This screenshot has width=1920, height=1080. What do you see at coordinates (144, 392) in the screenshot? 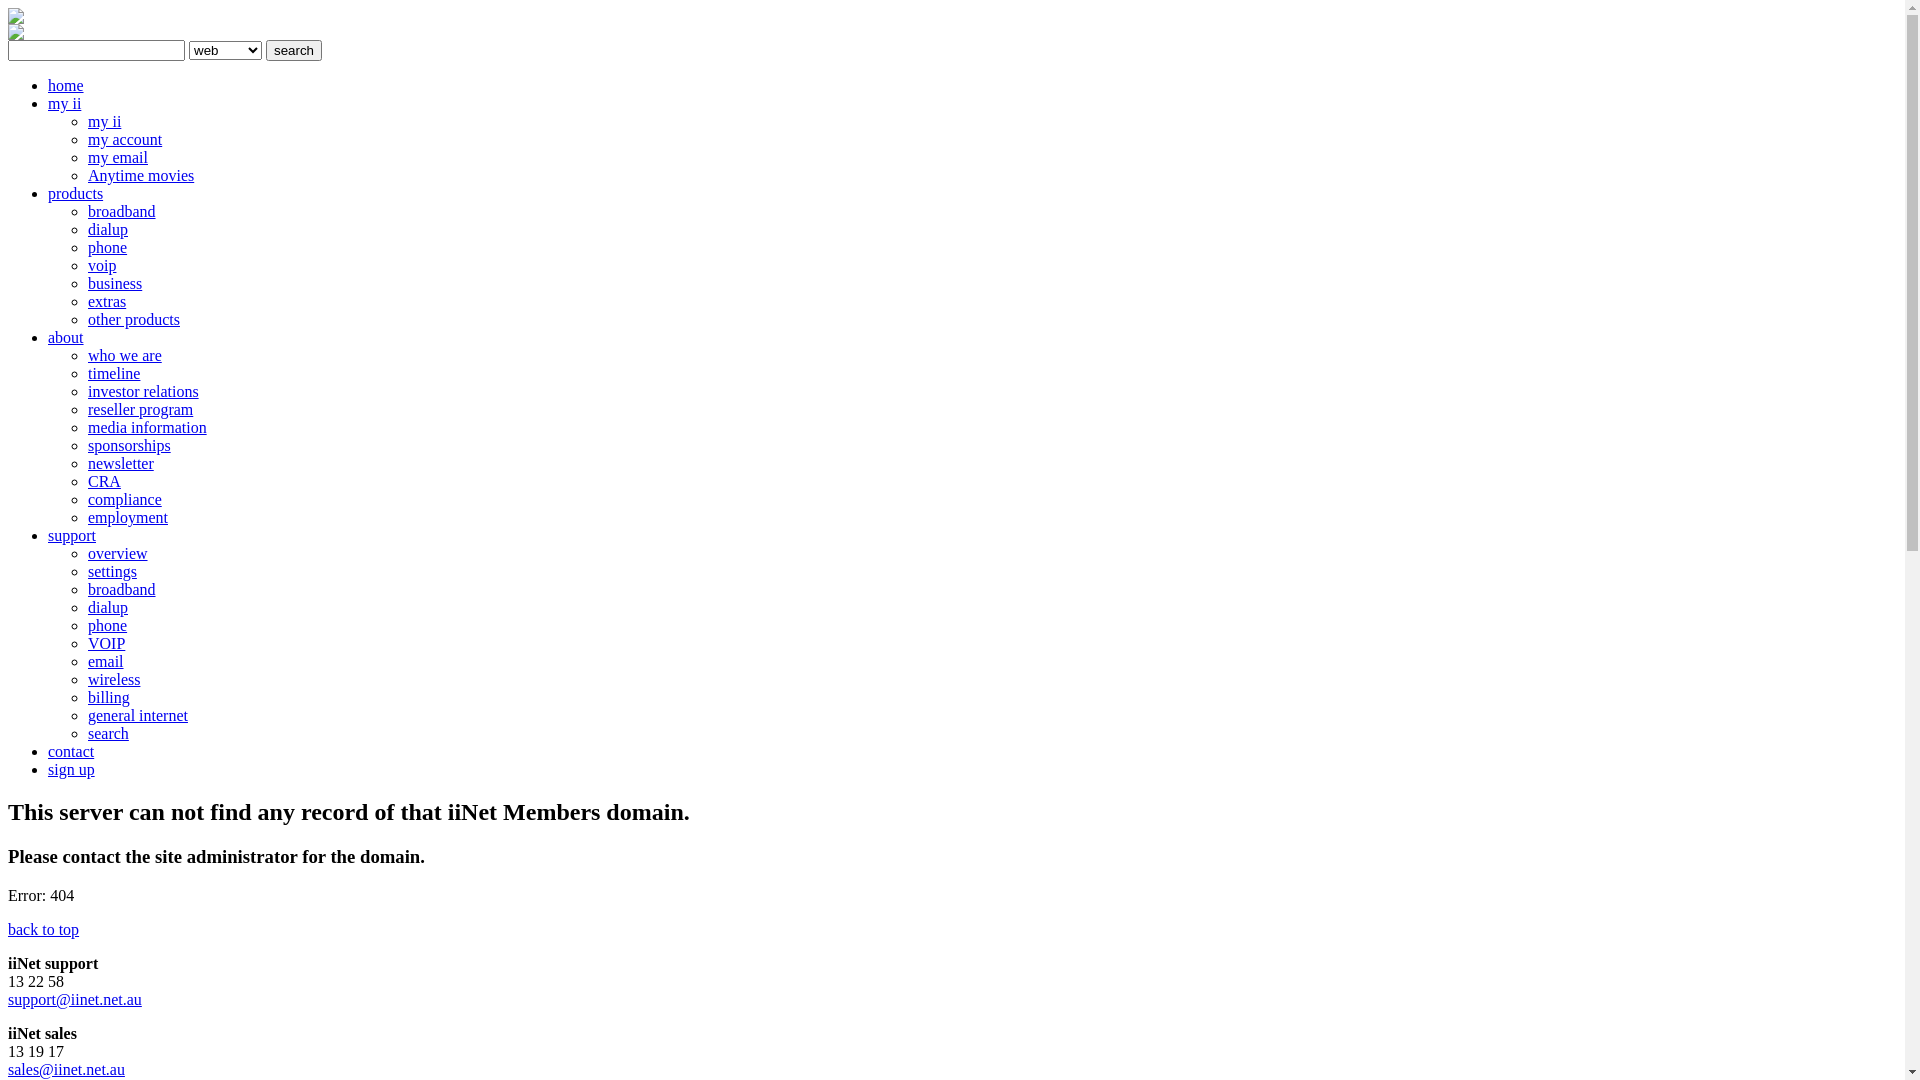
I see `investor relations` at bounding box center [144, 392].